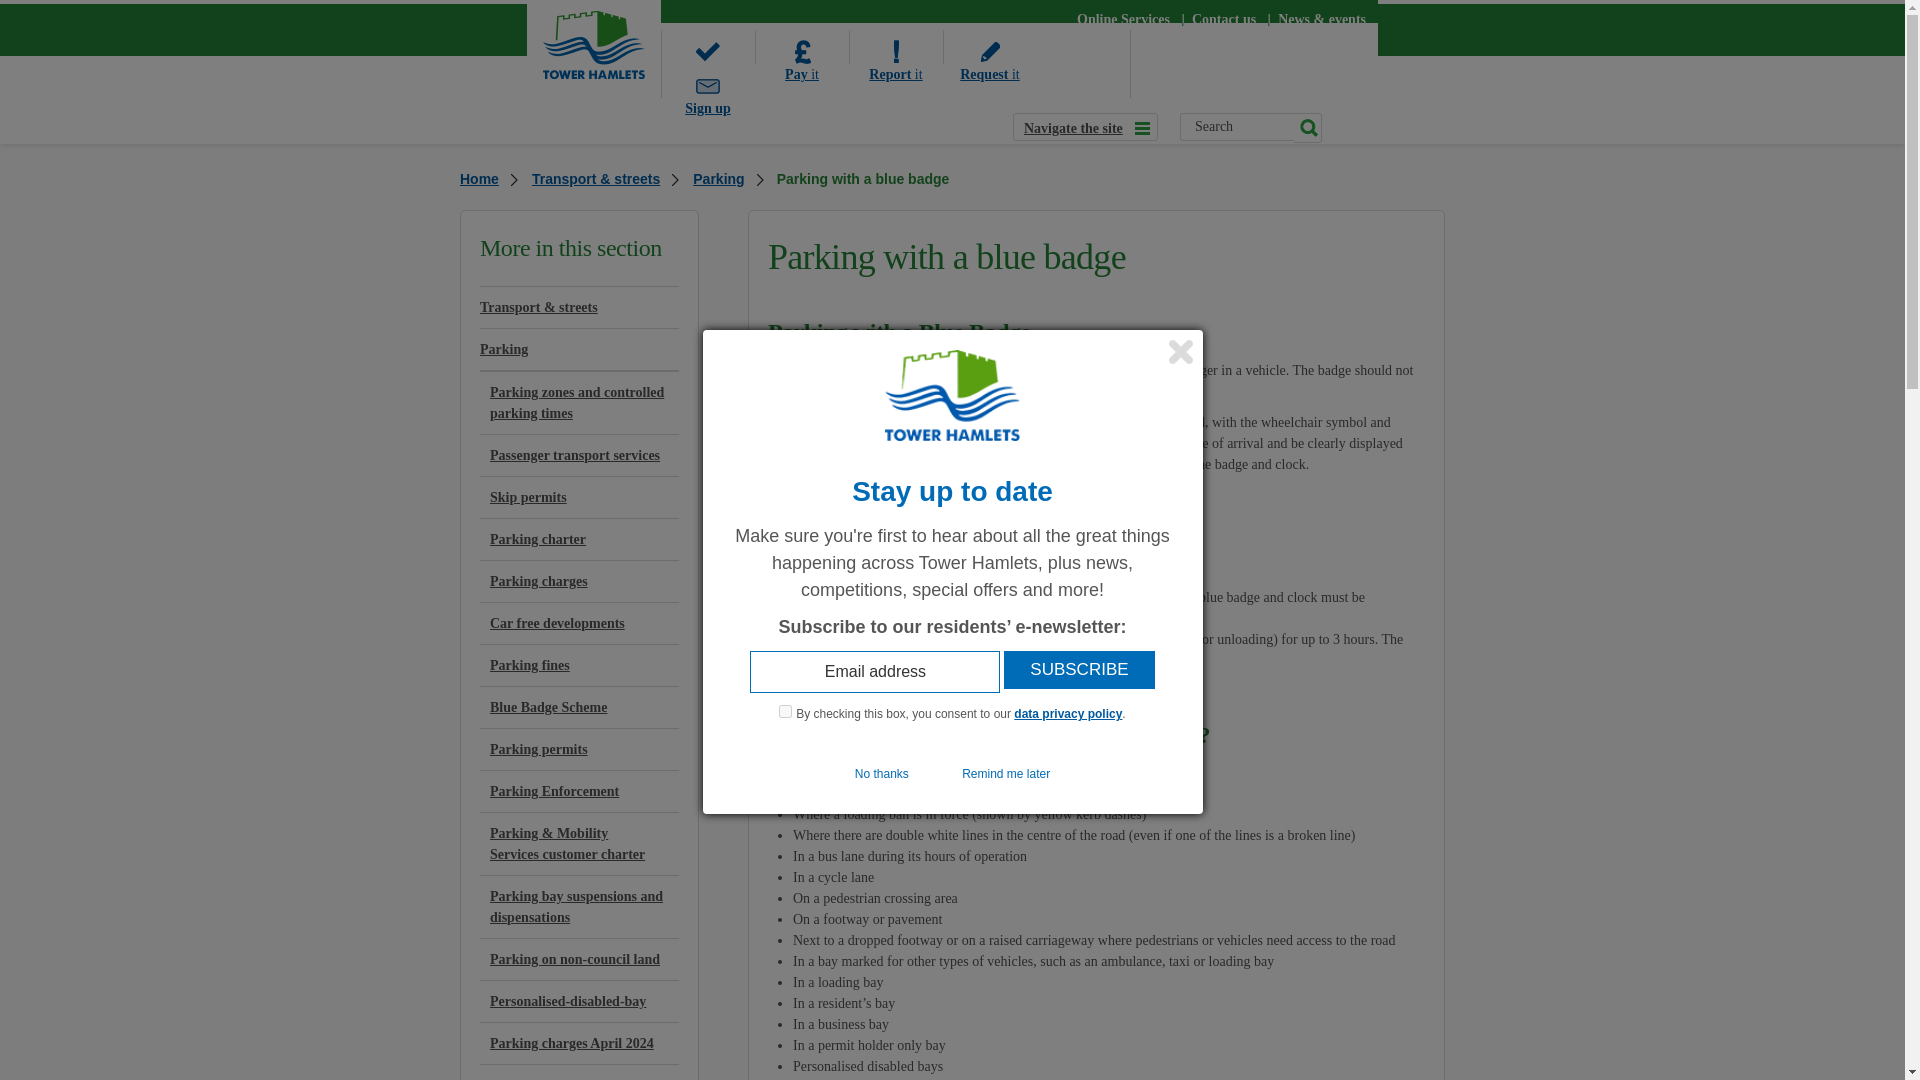 This screenshot has height=1080, width=1920. I want to click on Skip permits, so click(580, 498).